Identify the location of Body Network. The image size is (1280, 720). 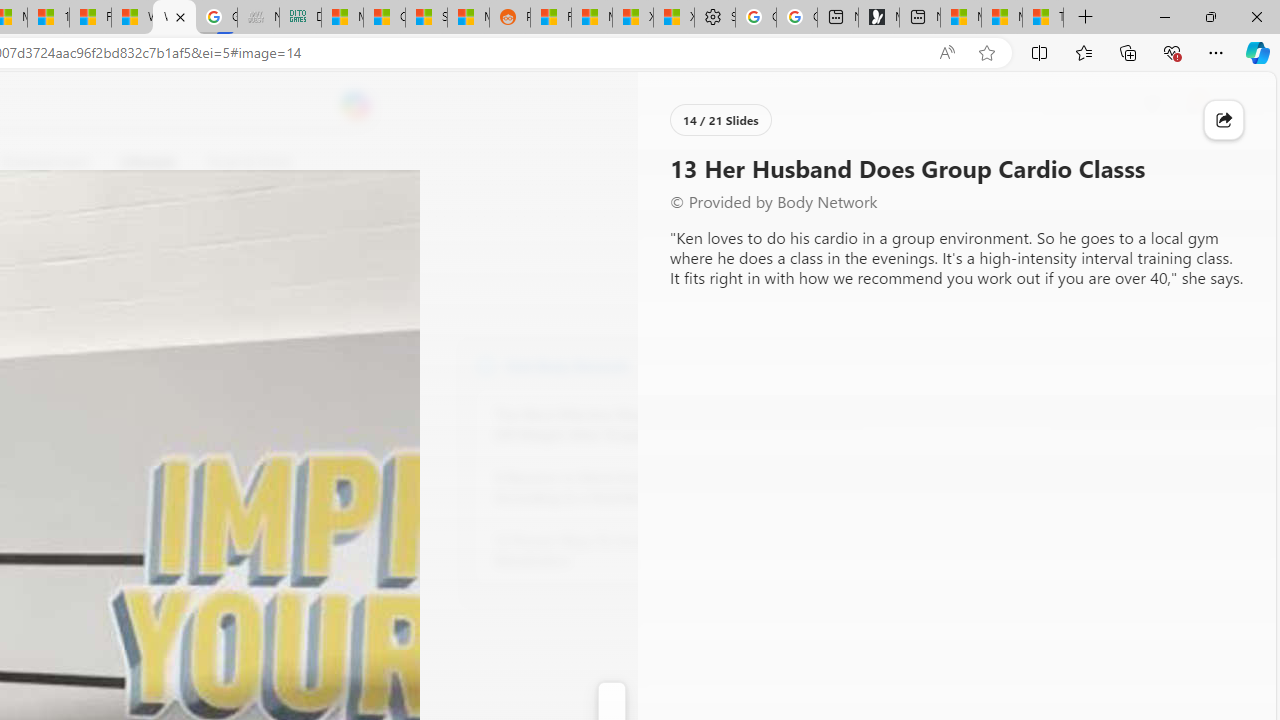
(486, 364).